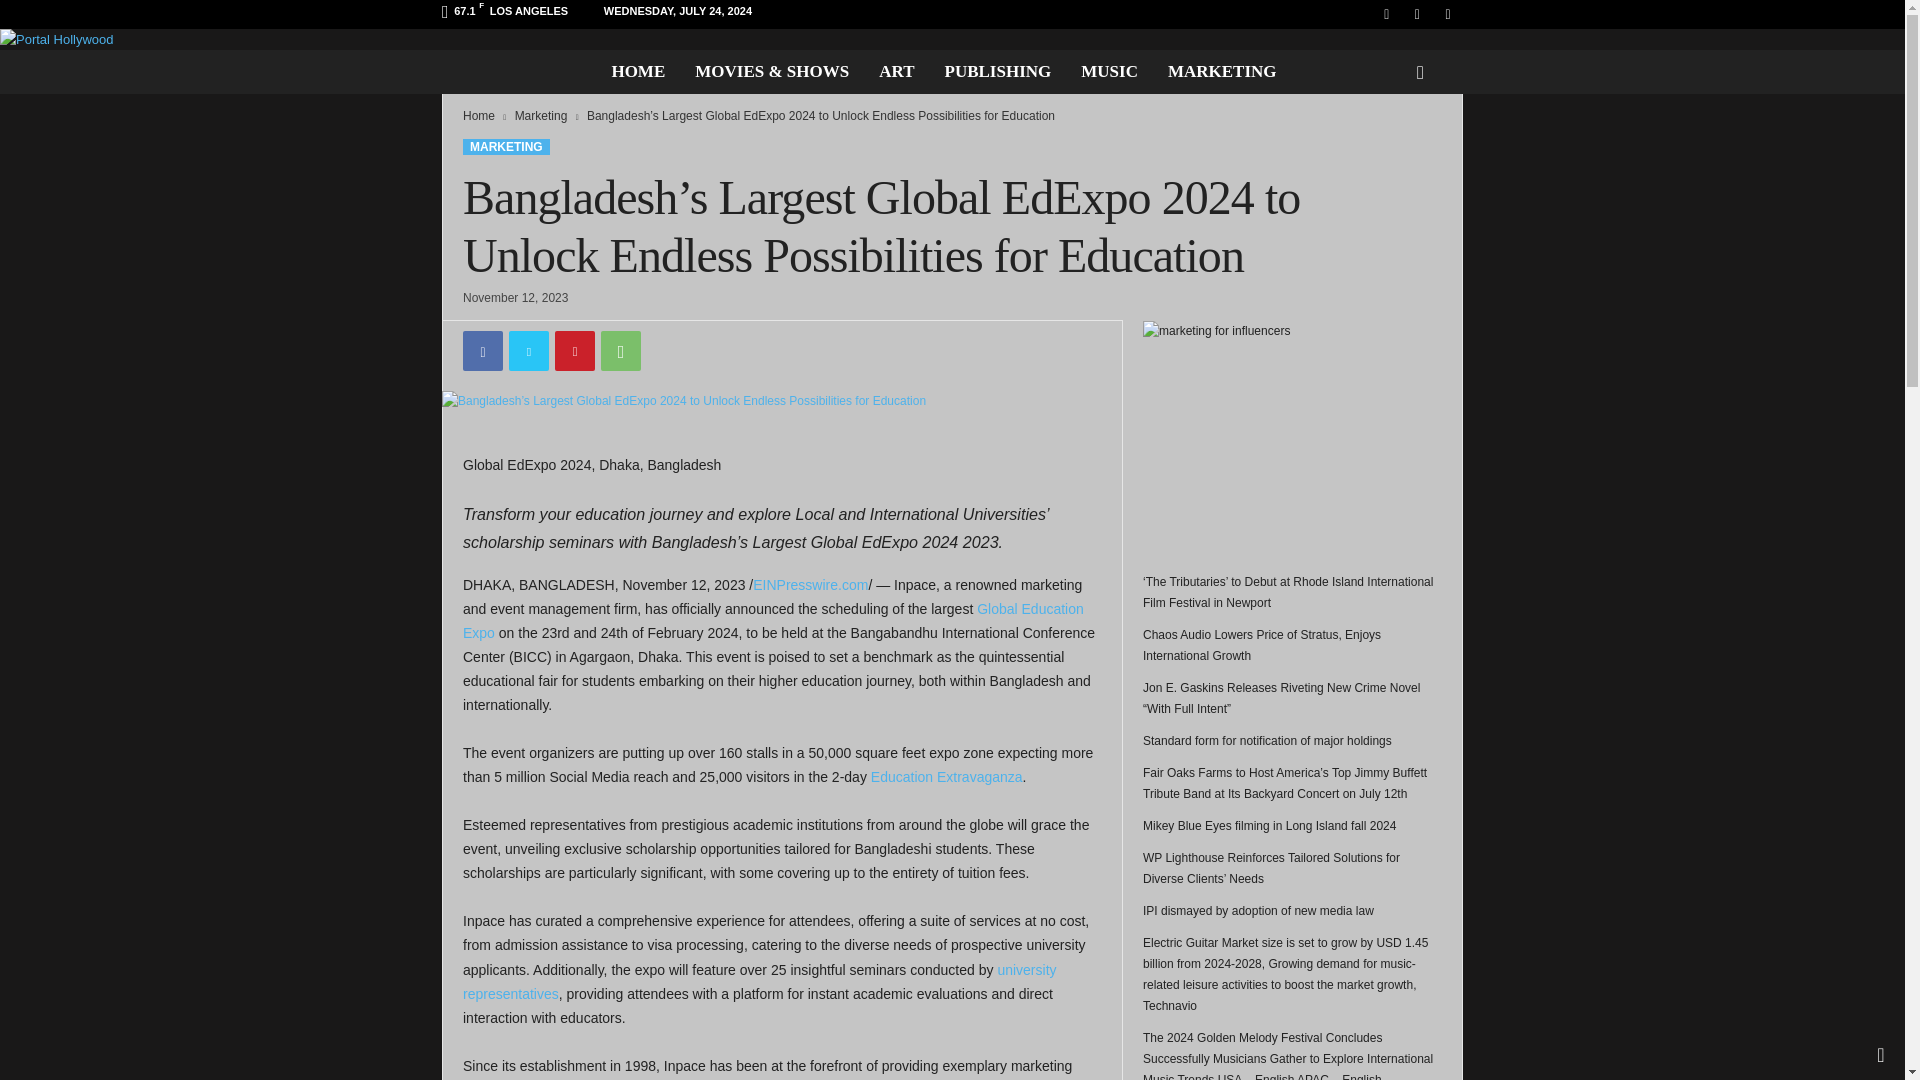 The width and height of the screenshot is (1920, 1080). I want to click on Pinterest, so click(574, 350).